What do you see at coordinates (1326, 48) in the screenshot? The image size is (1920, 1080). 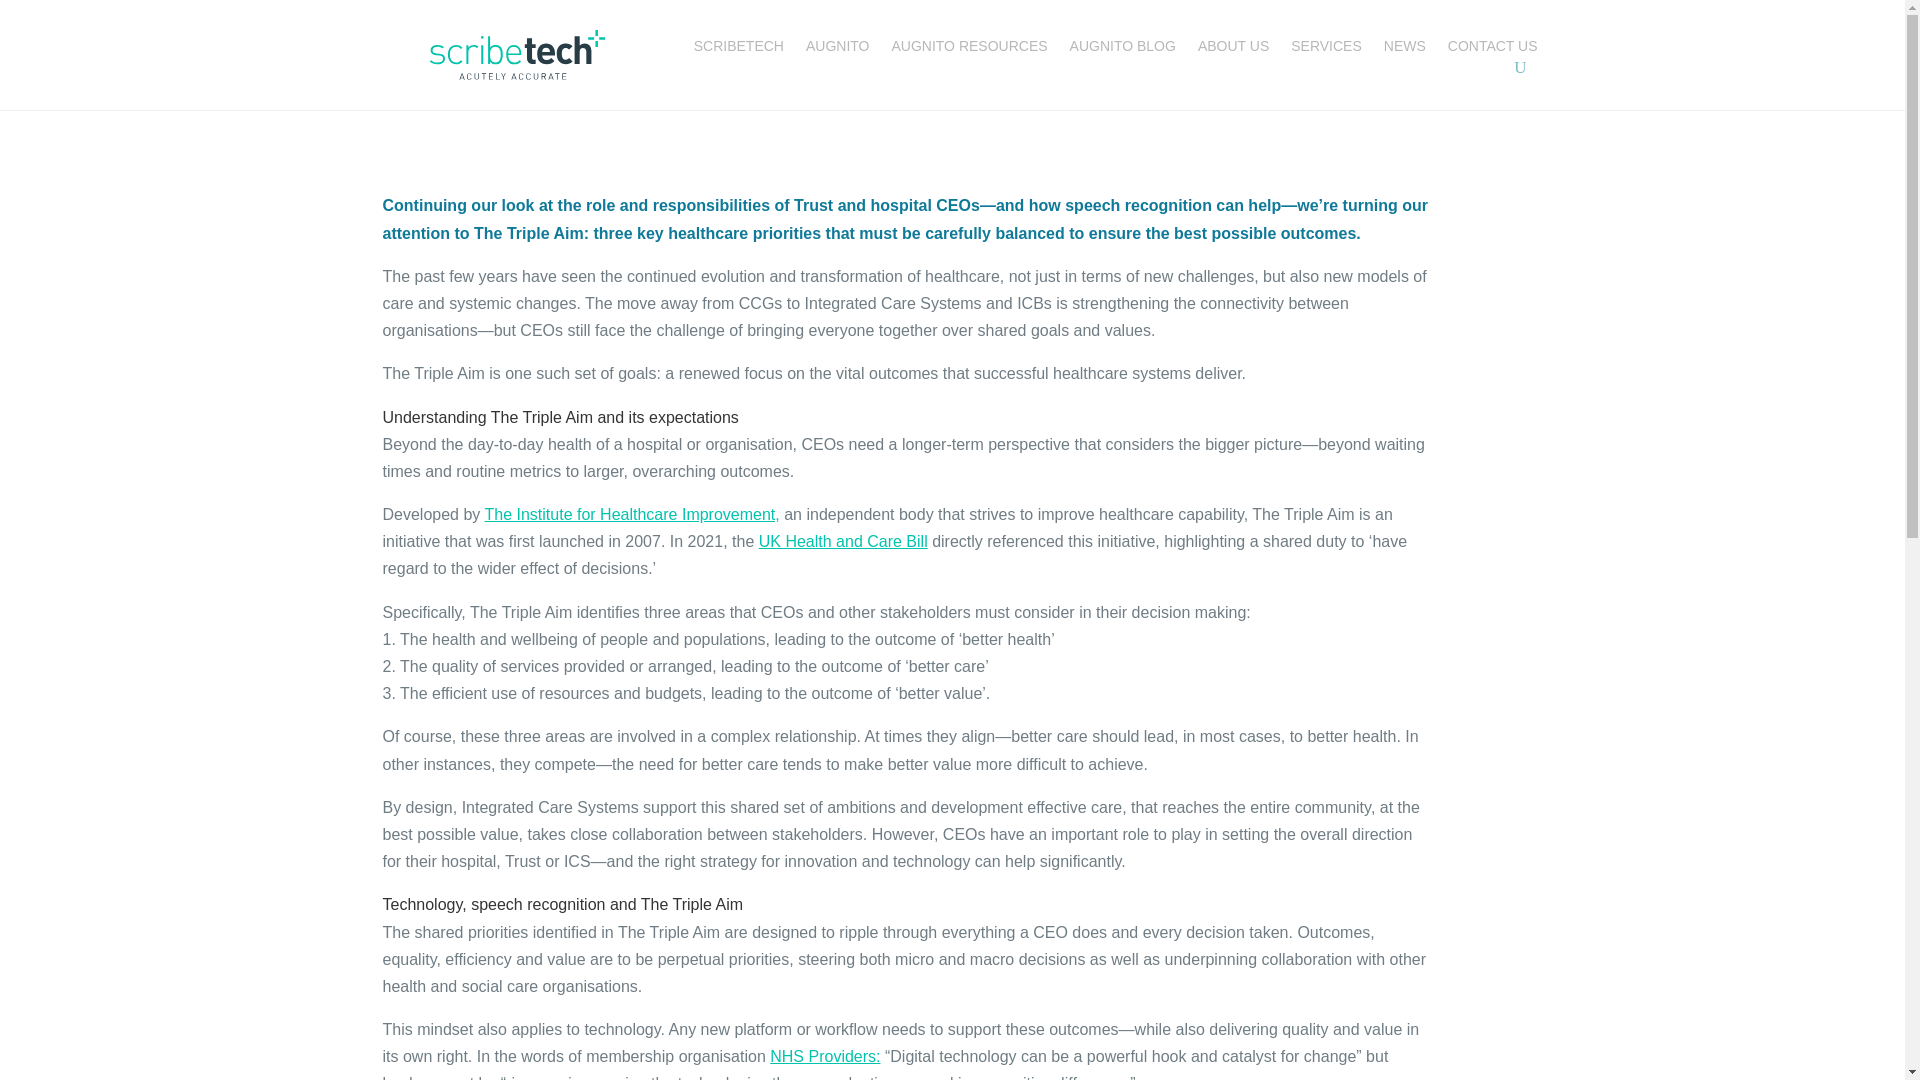 I see `SERVICES` at bounding box center [1326, 48].